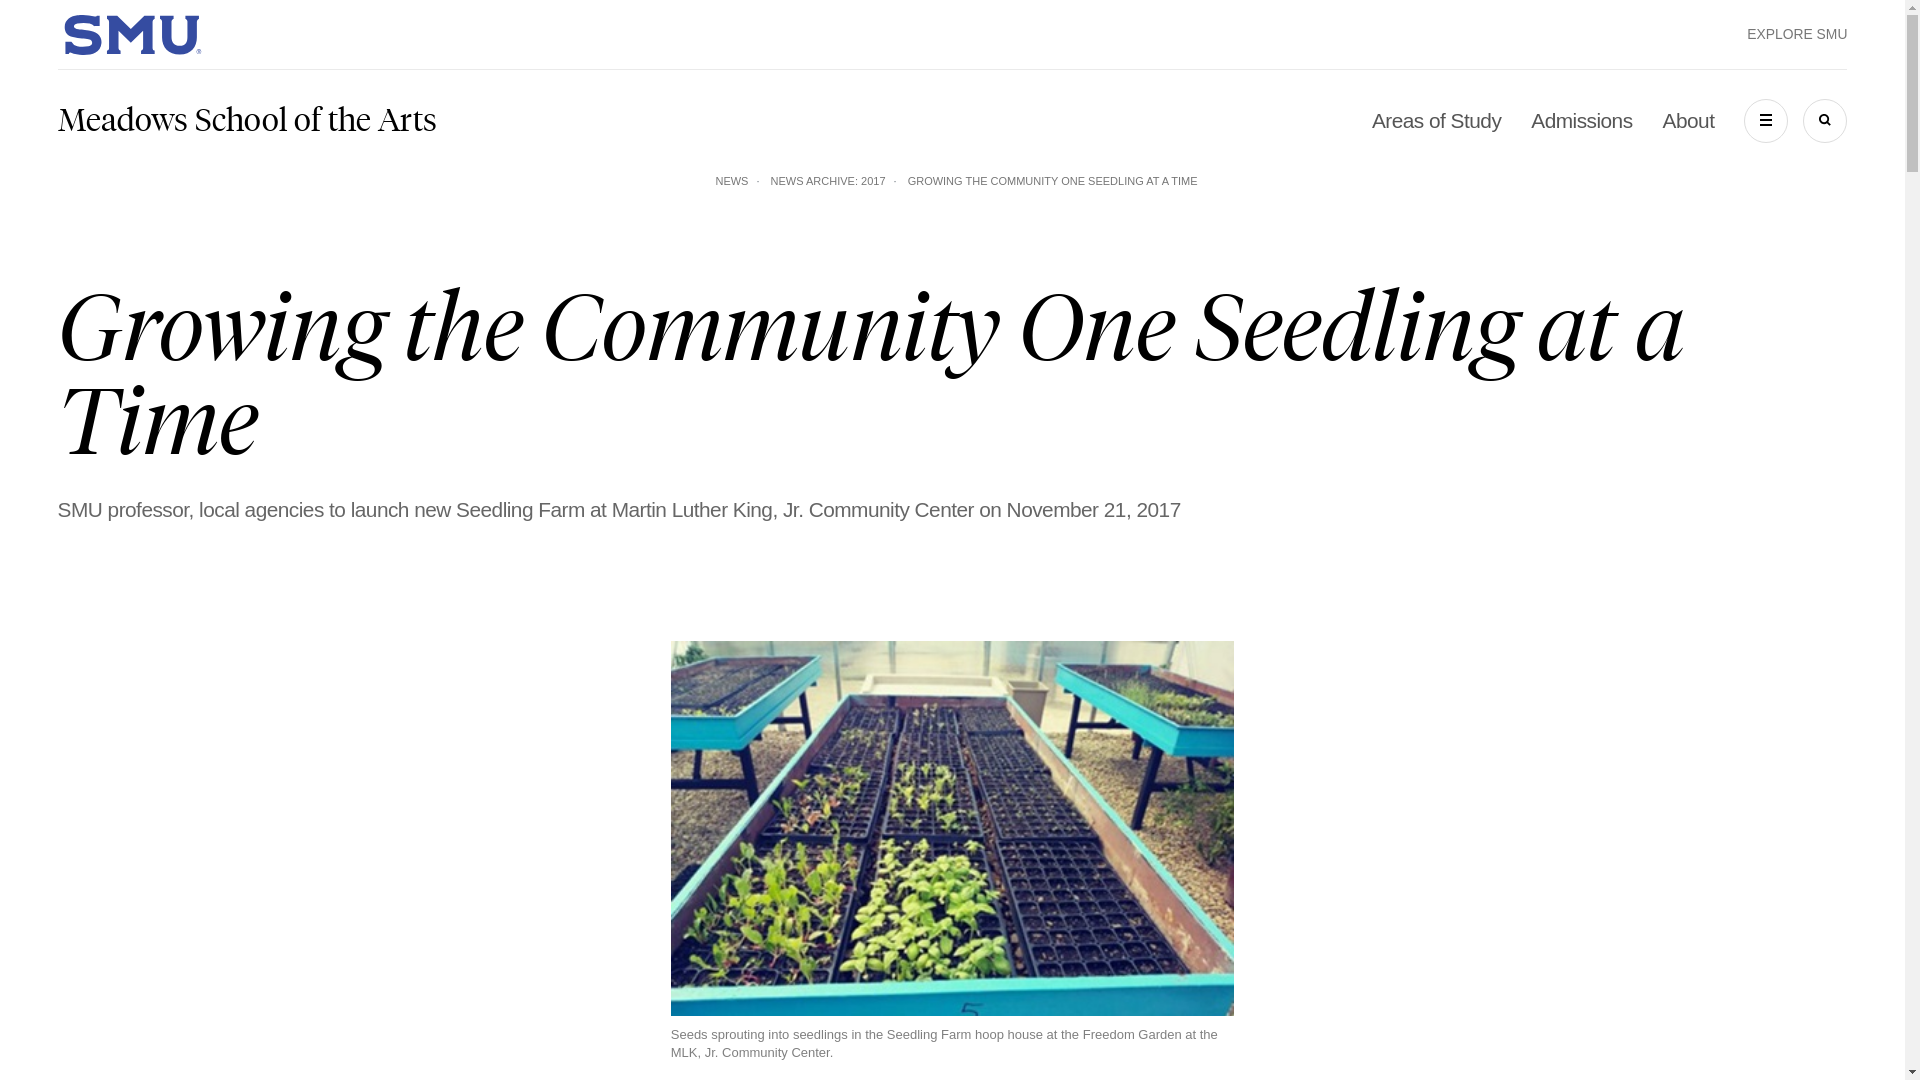  What do you see at coordinates (1053, 180) in the screenshot?
I see `GROWING THE COMMUNITY ONE SEEDLING AT A TIME` at bounding box center [1053, 180].